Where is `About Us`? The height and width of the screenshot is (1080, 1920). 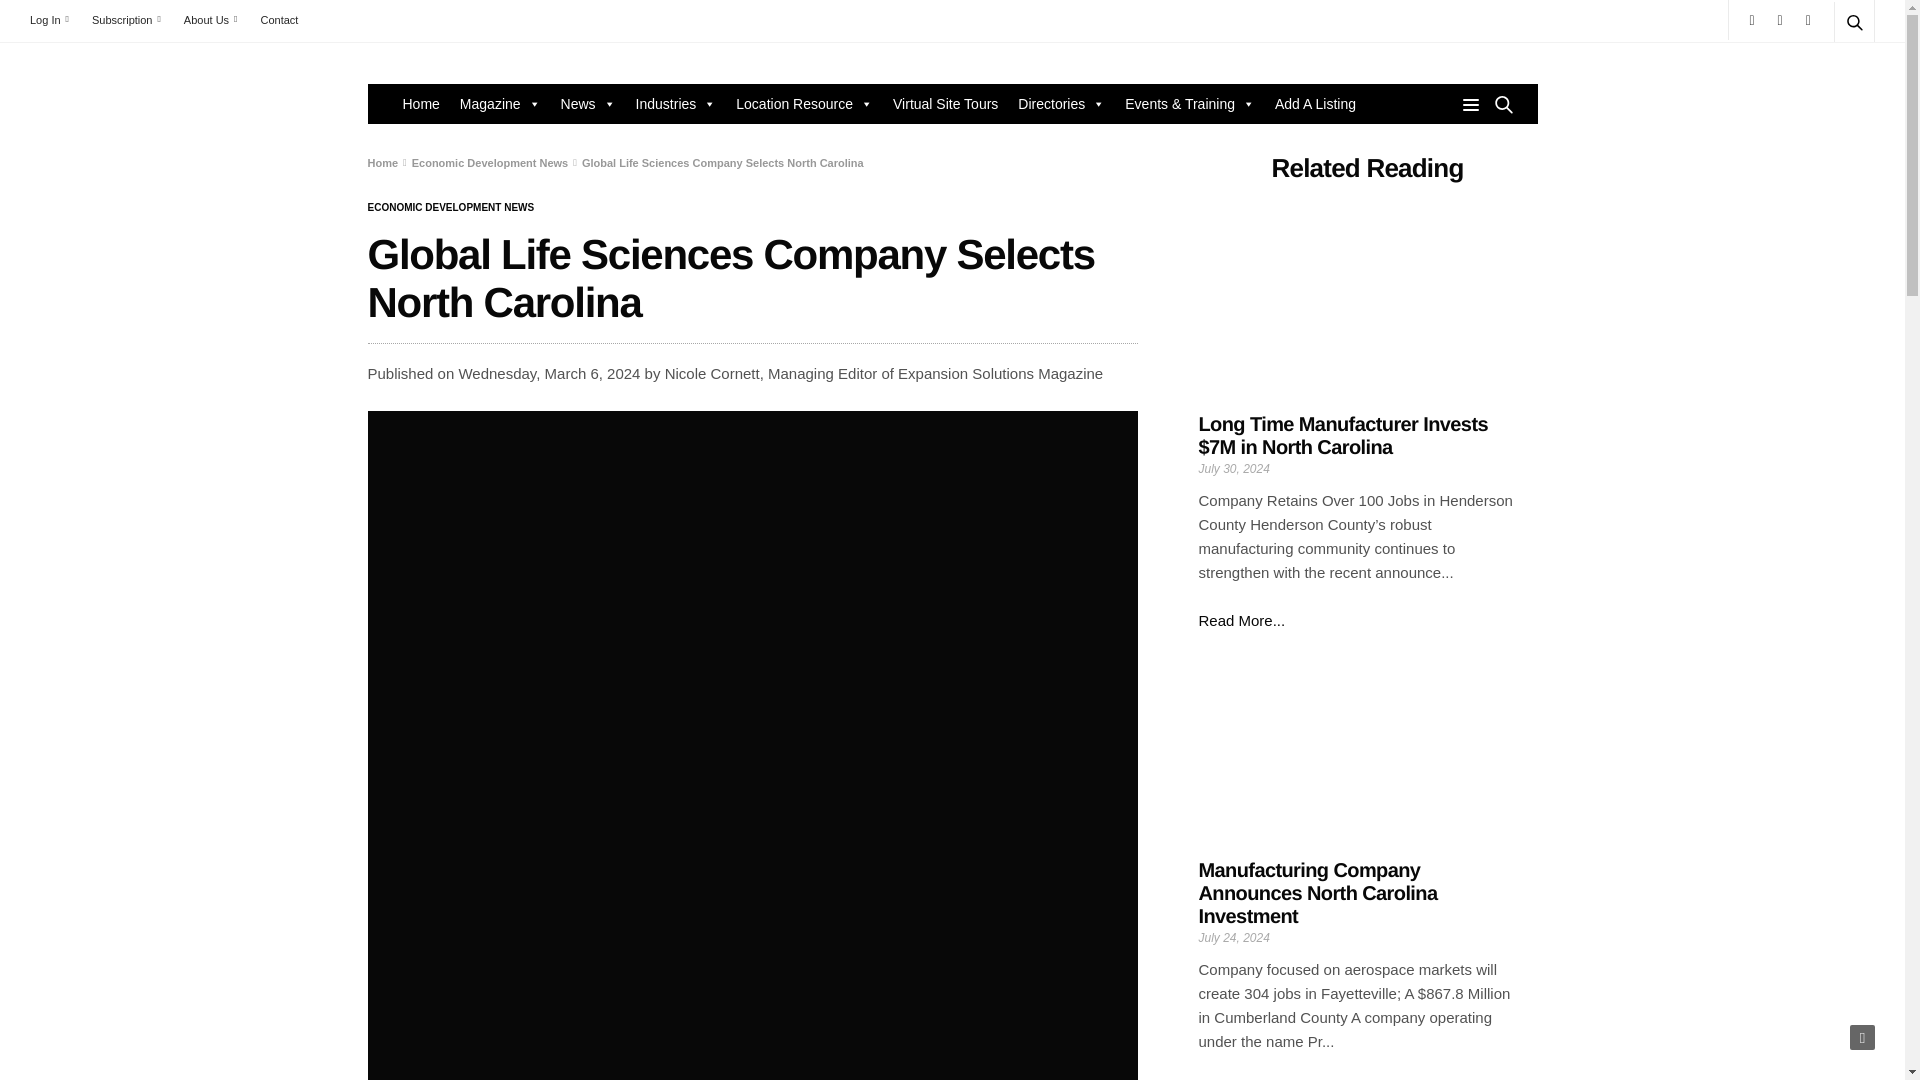
About Us is located at coordinates (210, 20).